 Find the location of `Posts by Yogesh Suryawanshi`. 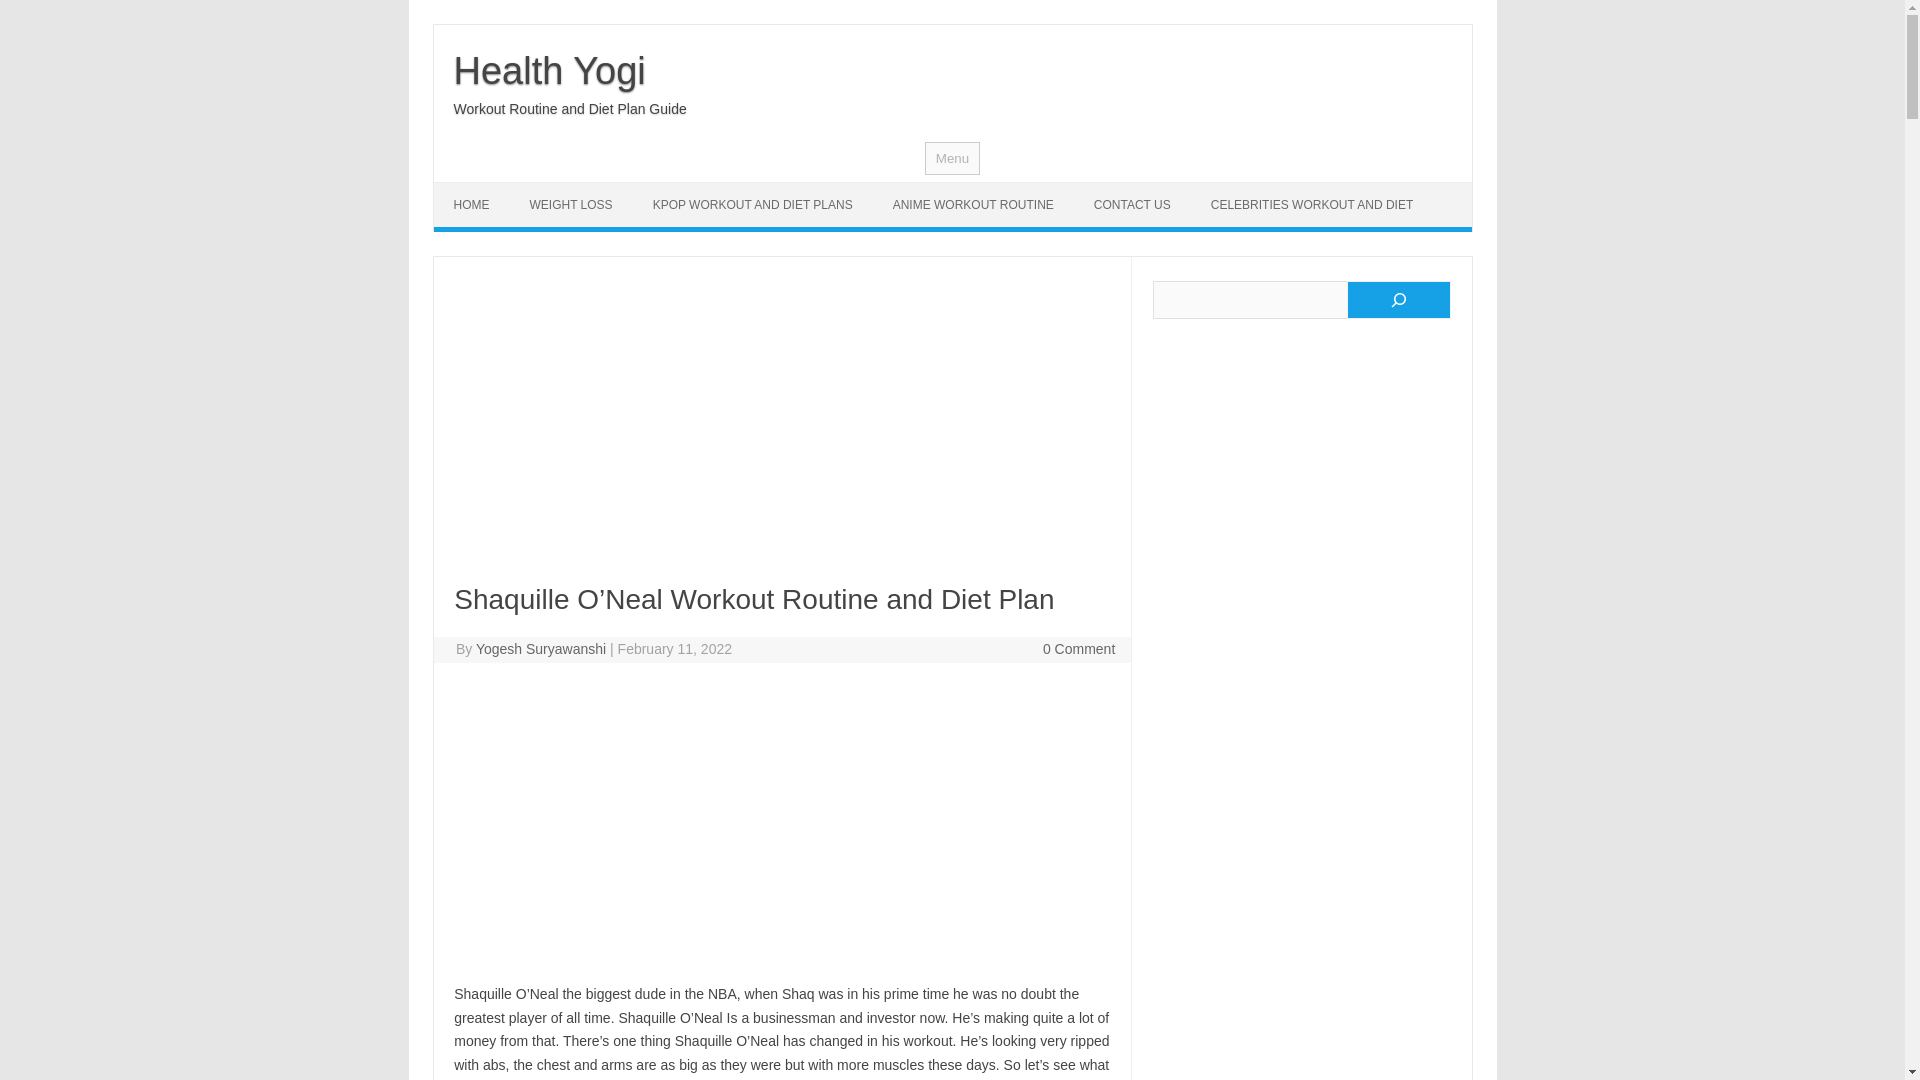

Posts by Yogesh Suryawanshi is located at coordinates (541, 648).